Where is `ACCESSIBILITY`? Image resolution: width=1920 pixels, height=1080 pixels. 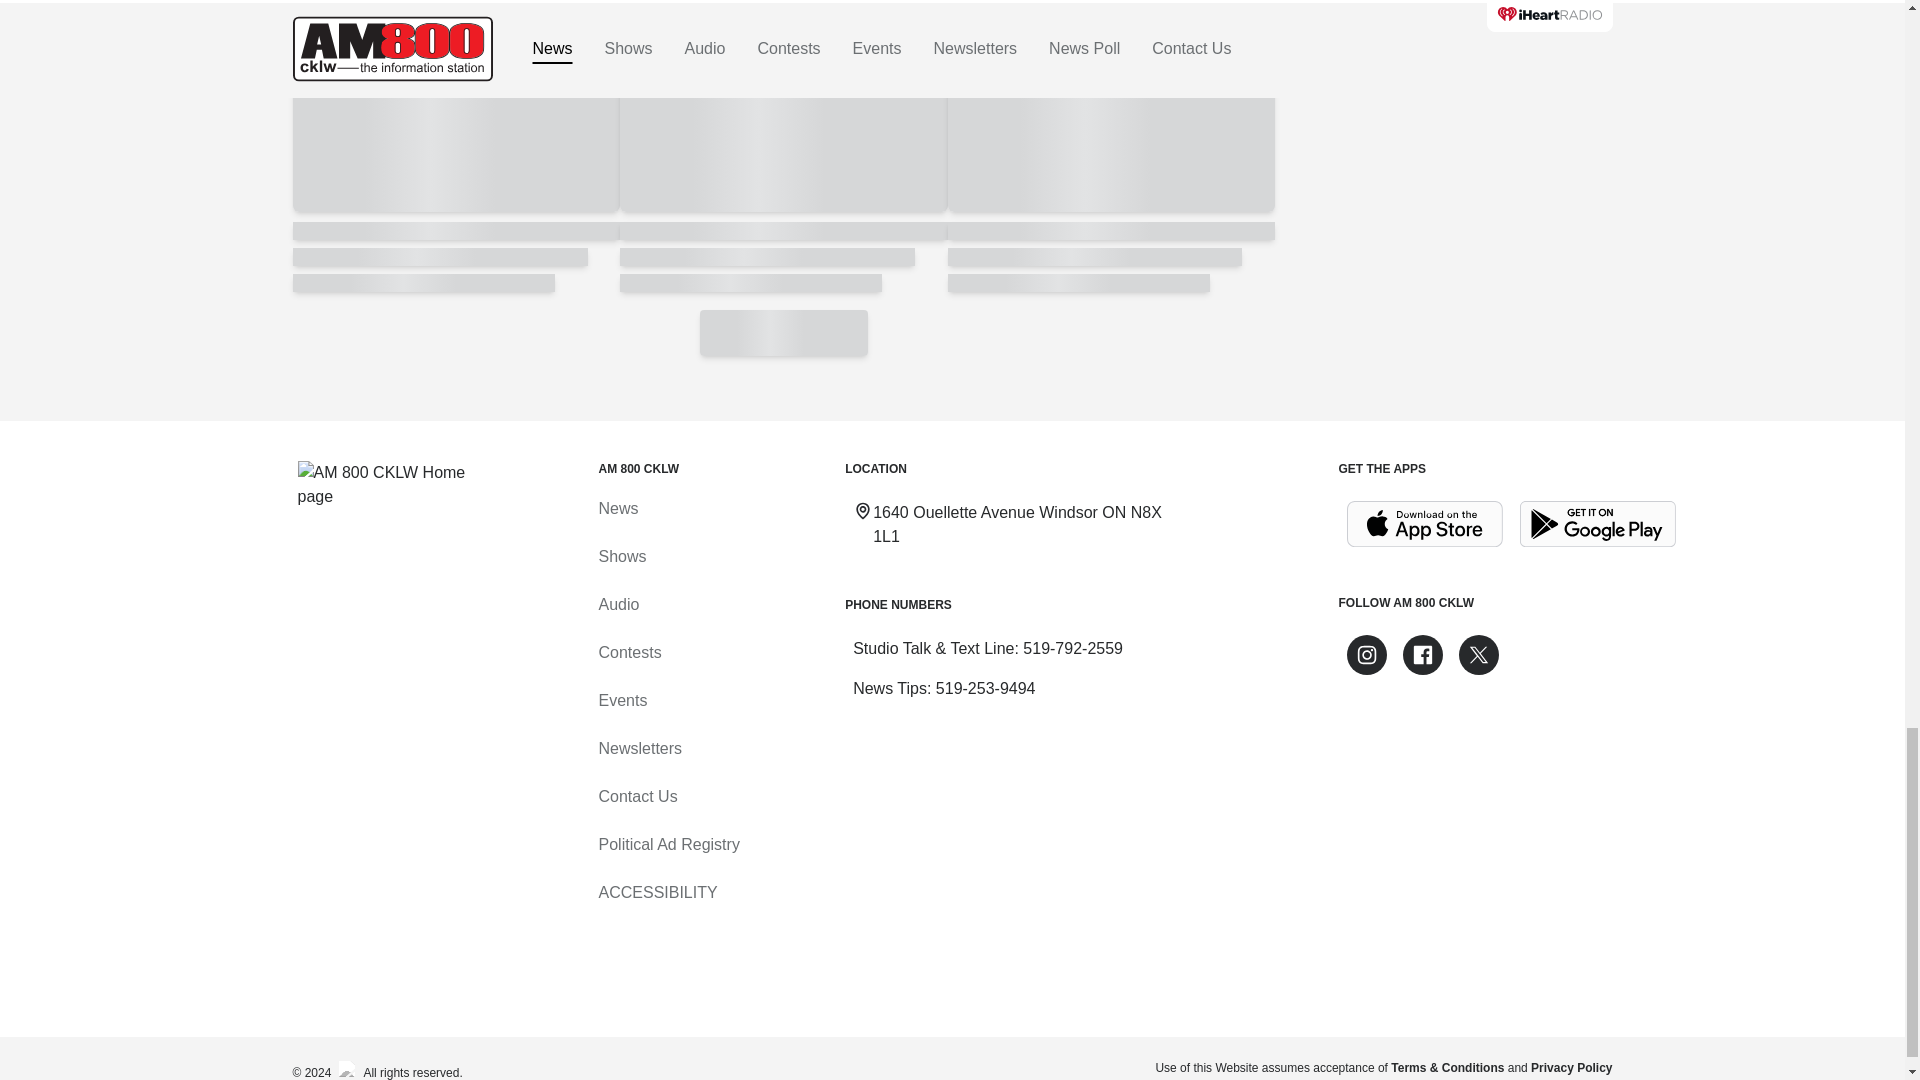 ACCESSIBILITY is located at coordinates (656, 892).